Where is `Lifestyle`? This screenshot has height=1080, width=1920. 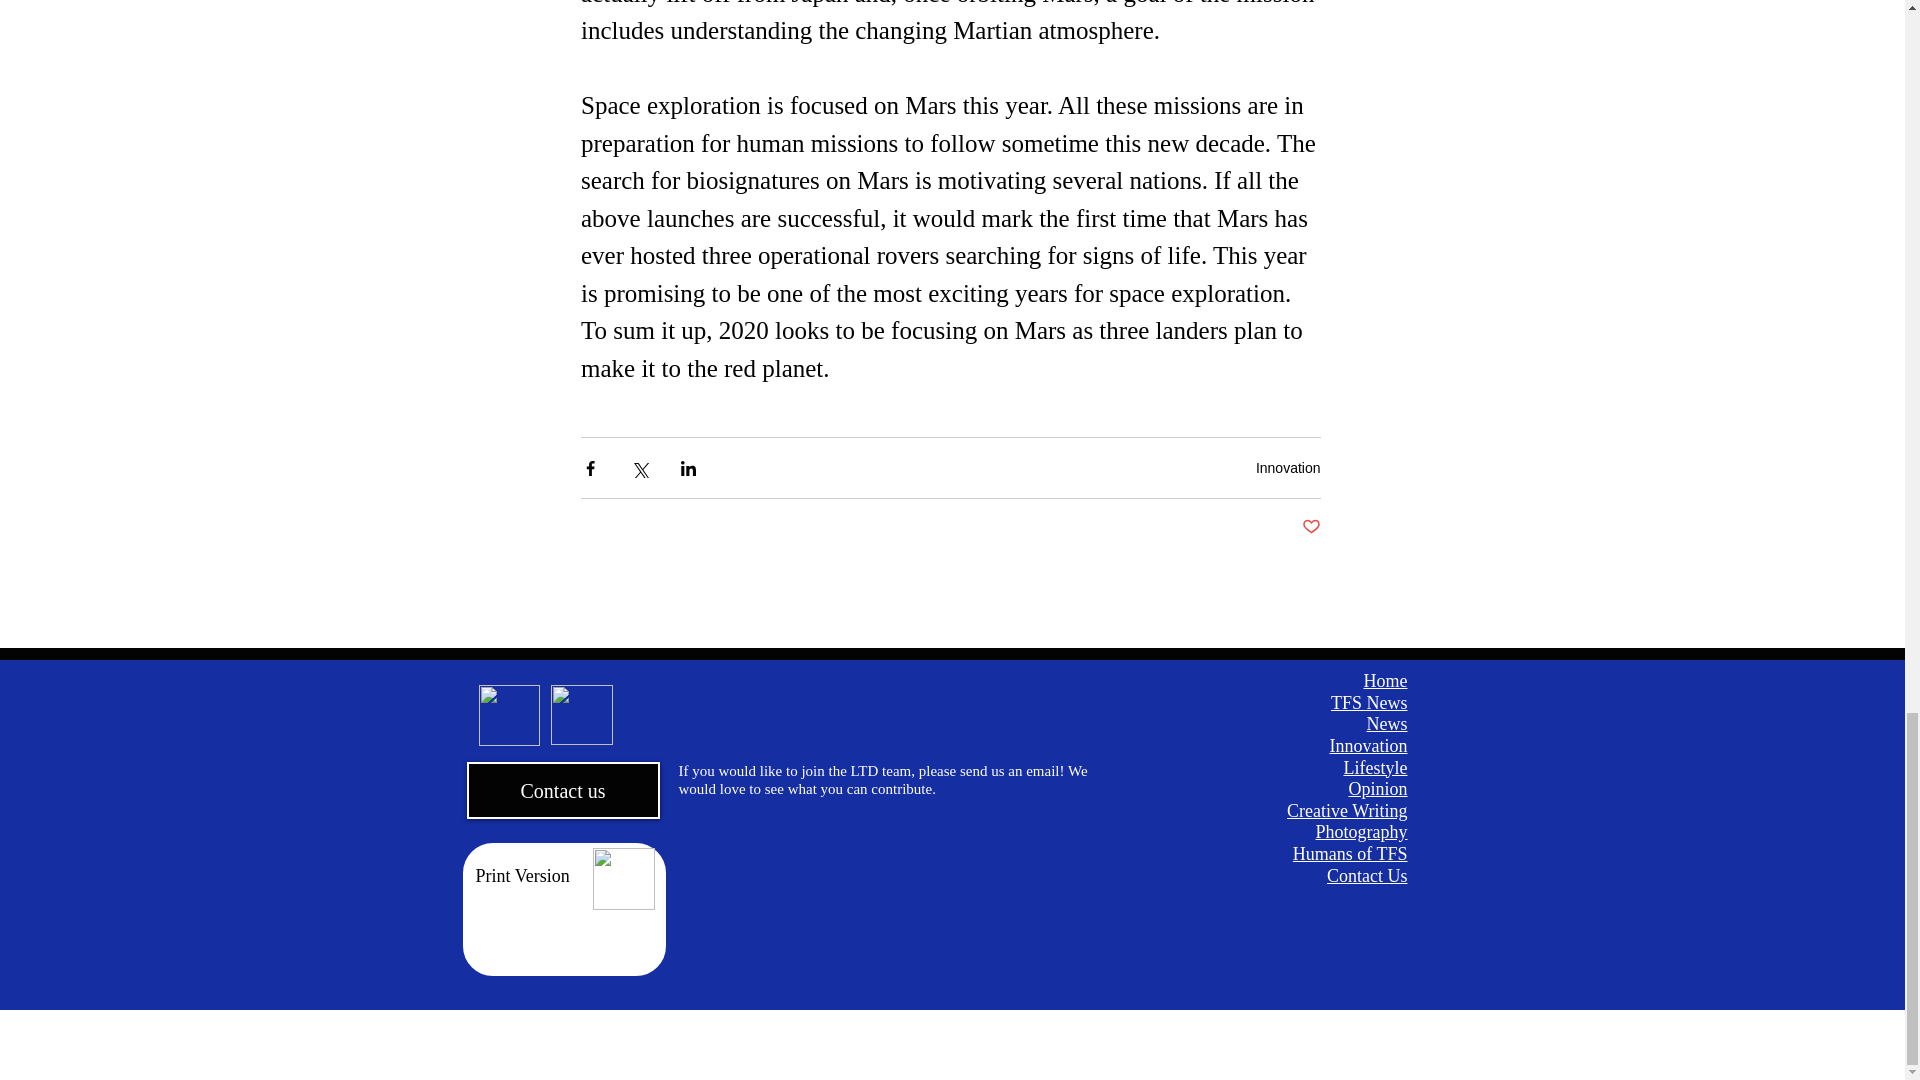 Lifestyle is located at coordinates (1376, 768).